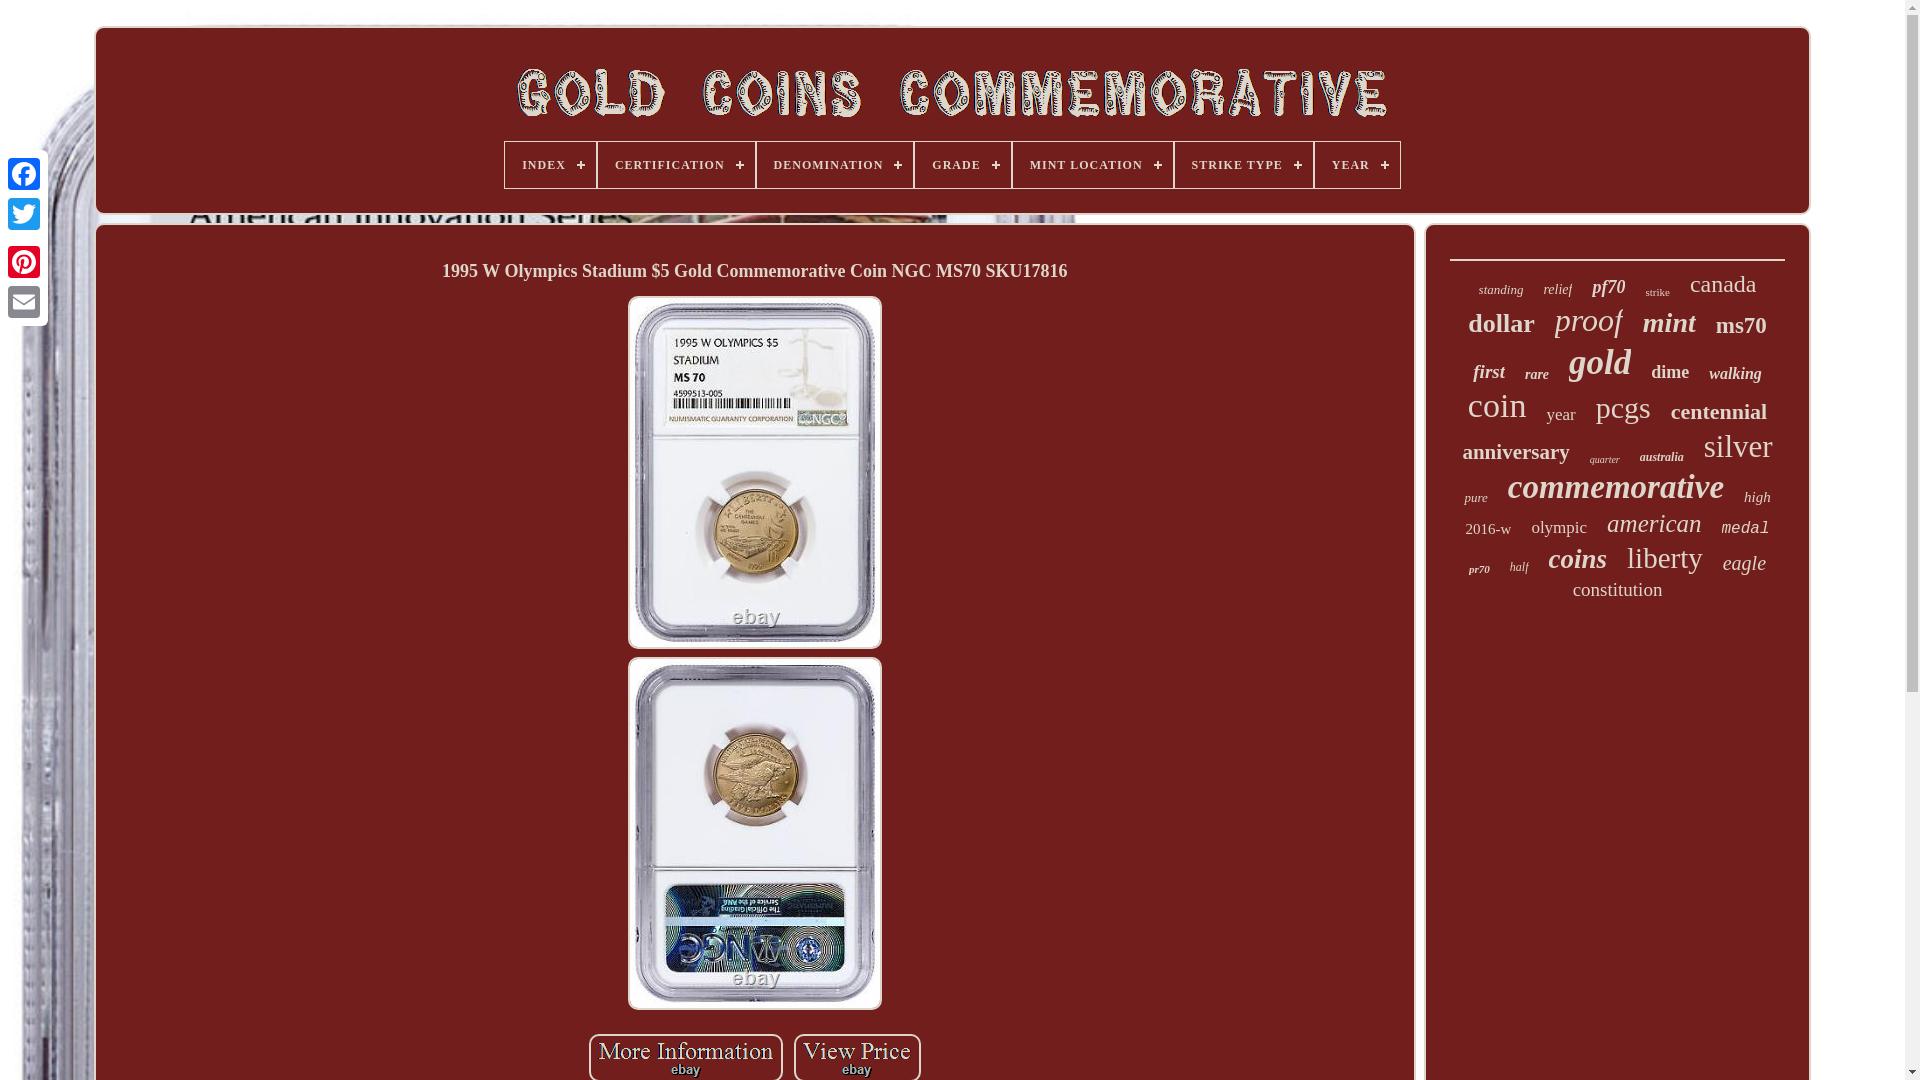 The width and height of the screenshot is (1920, 1080). Describe the element at coordinates (834, 164) in the screenshot. I see `DENOMINATION` at that location.